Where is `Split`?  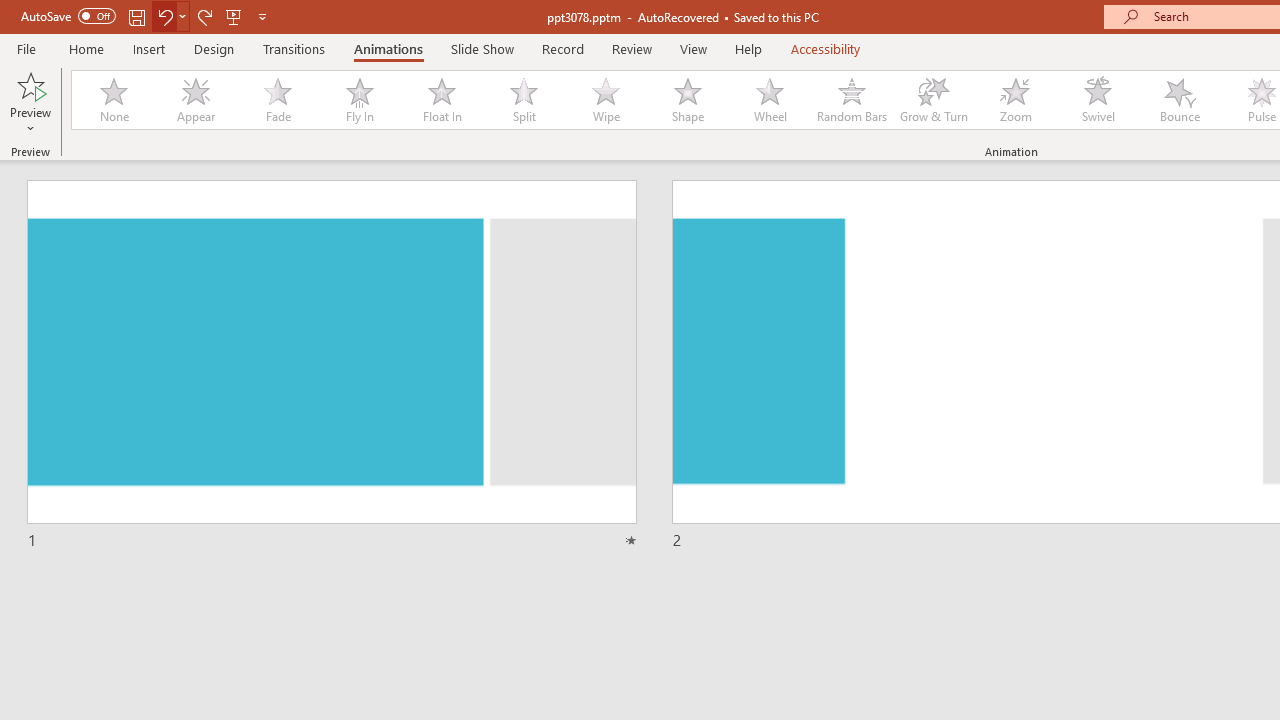
Split is located at coordinates (523, 100).